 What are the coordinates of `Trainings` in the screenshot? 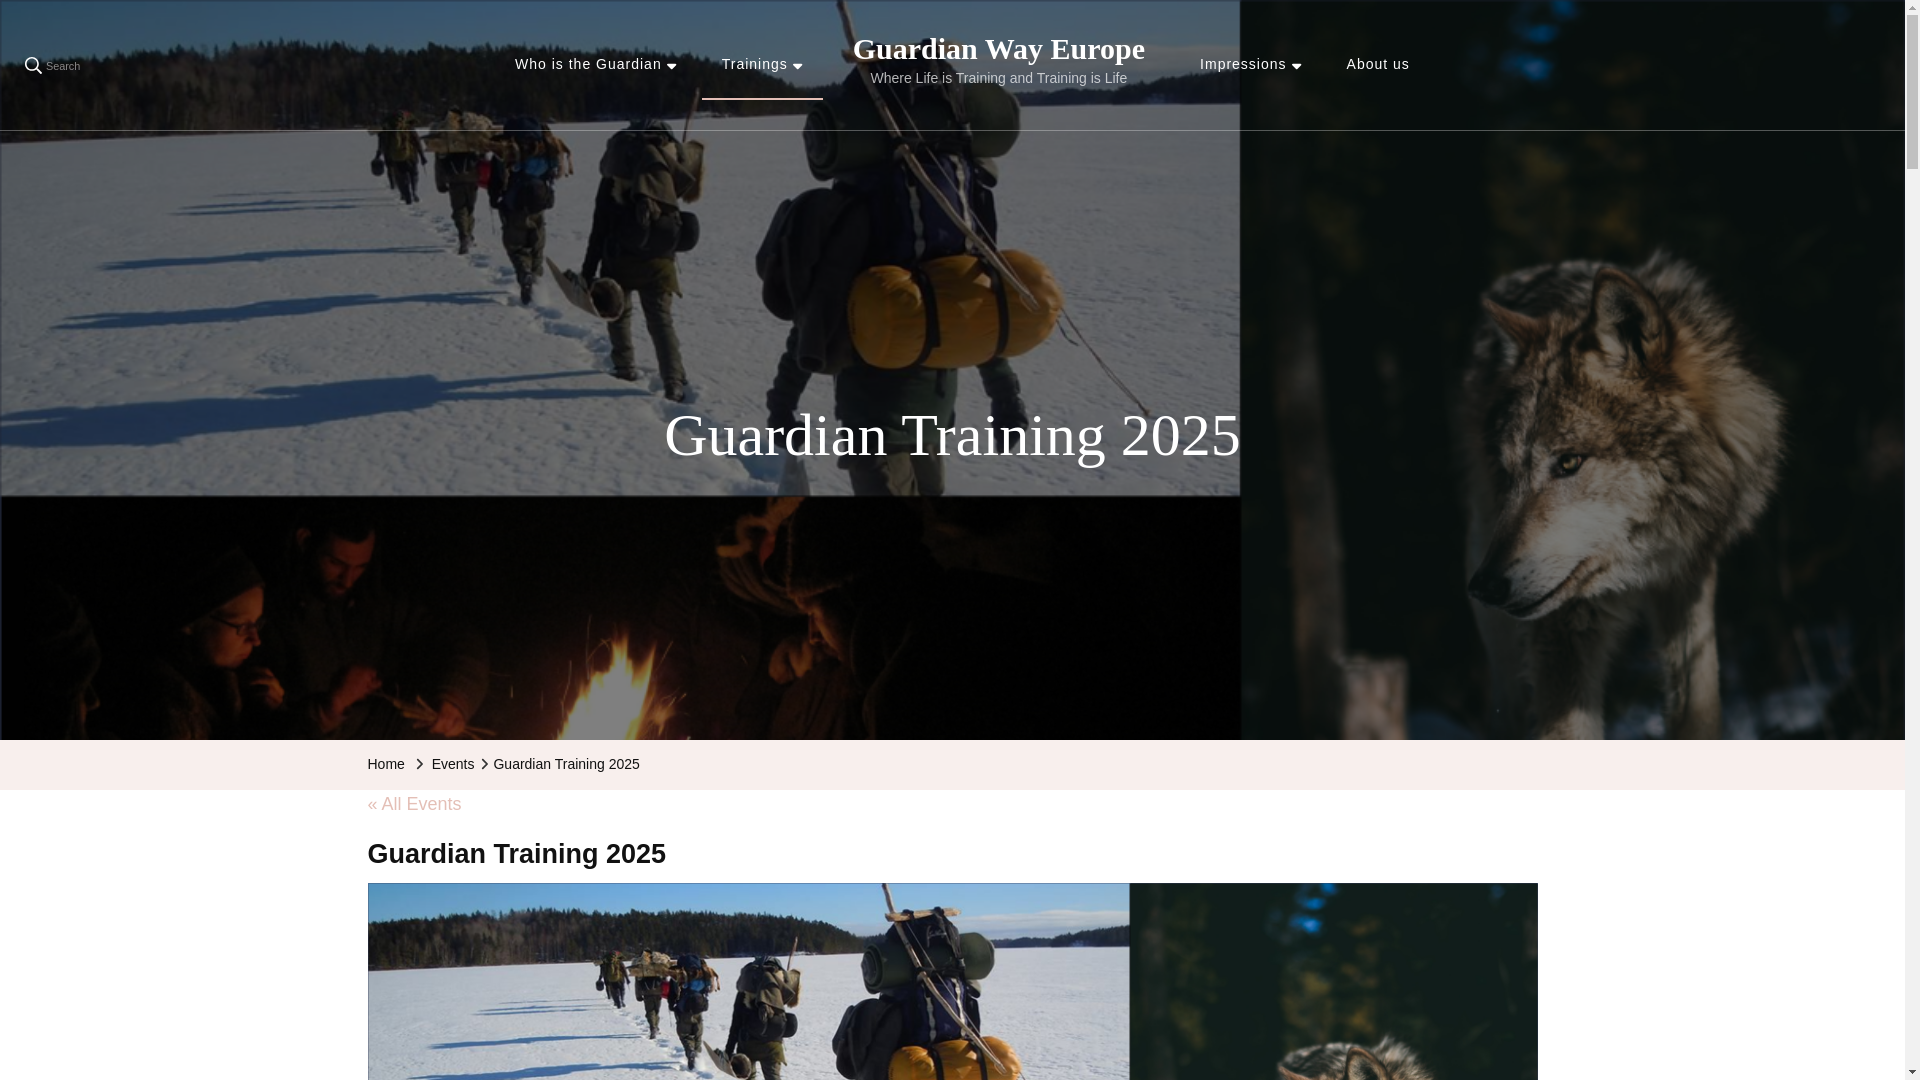 It's located at (762, 65).